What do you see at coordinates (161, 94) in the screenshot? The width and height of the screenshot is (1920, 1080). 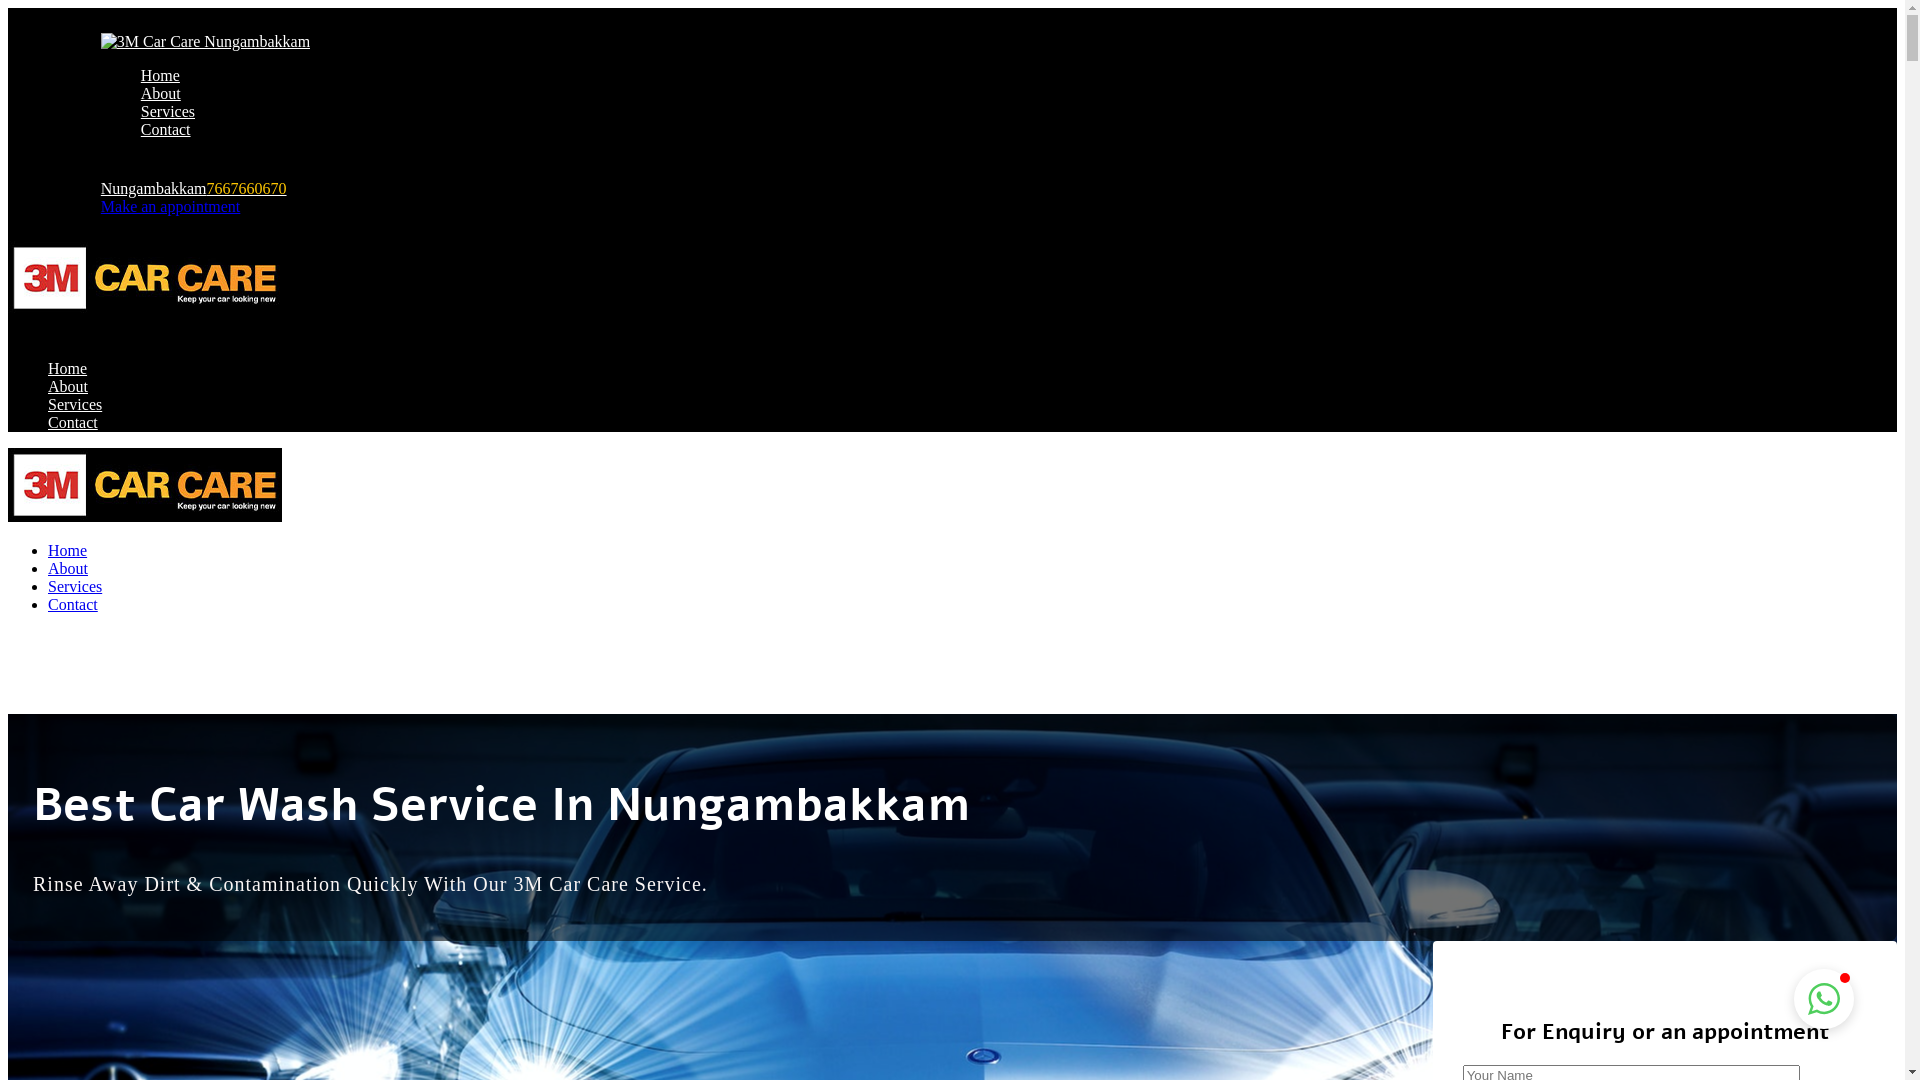 I see `About` at bounding box center [161, 94].